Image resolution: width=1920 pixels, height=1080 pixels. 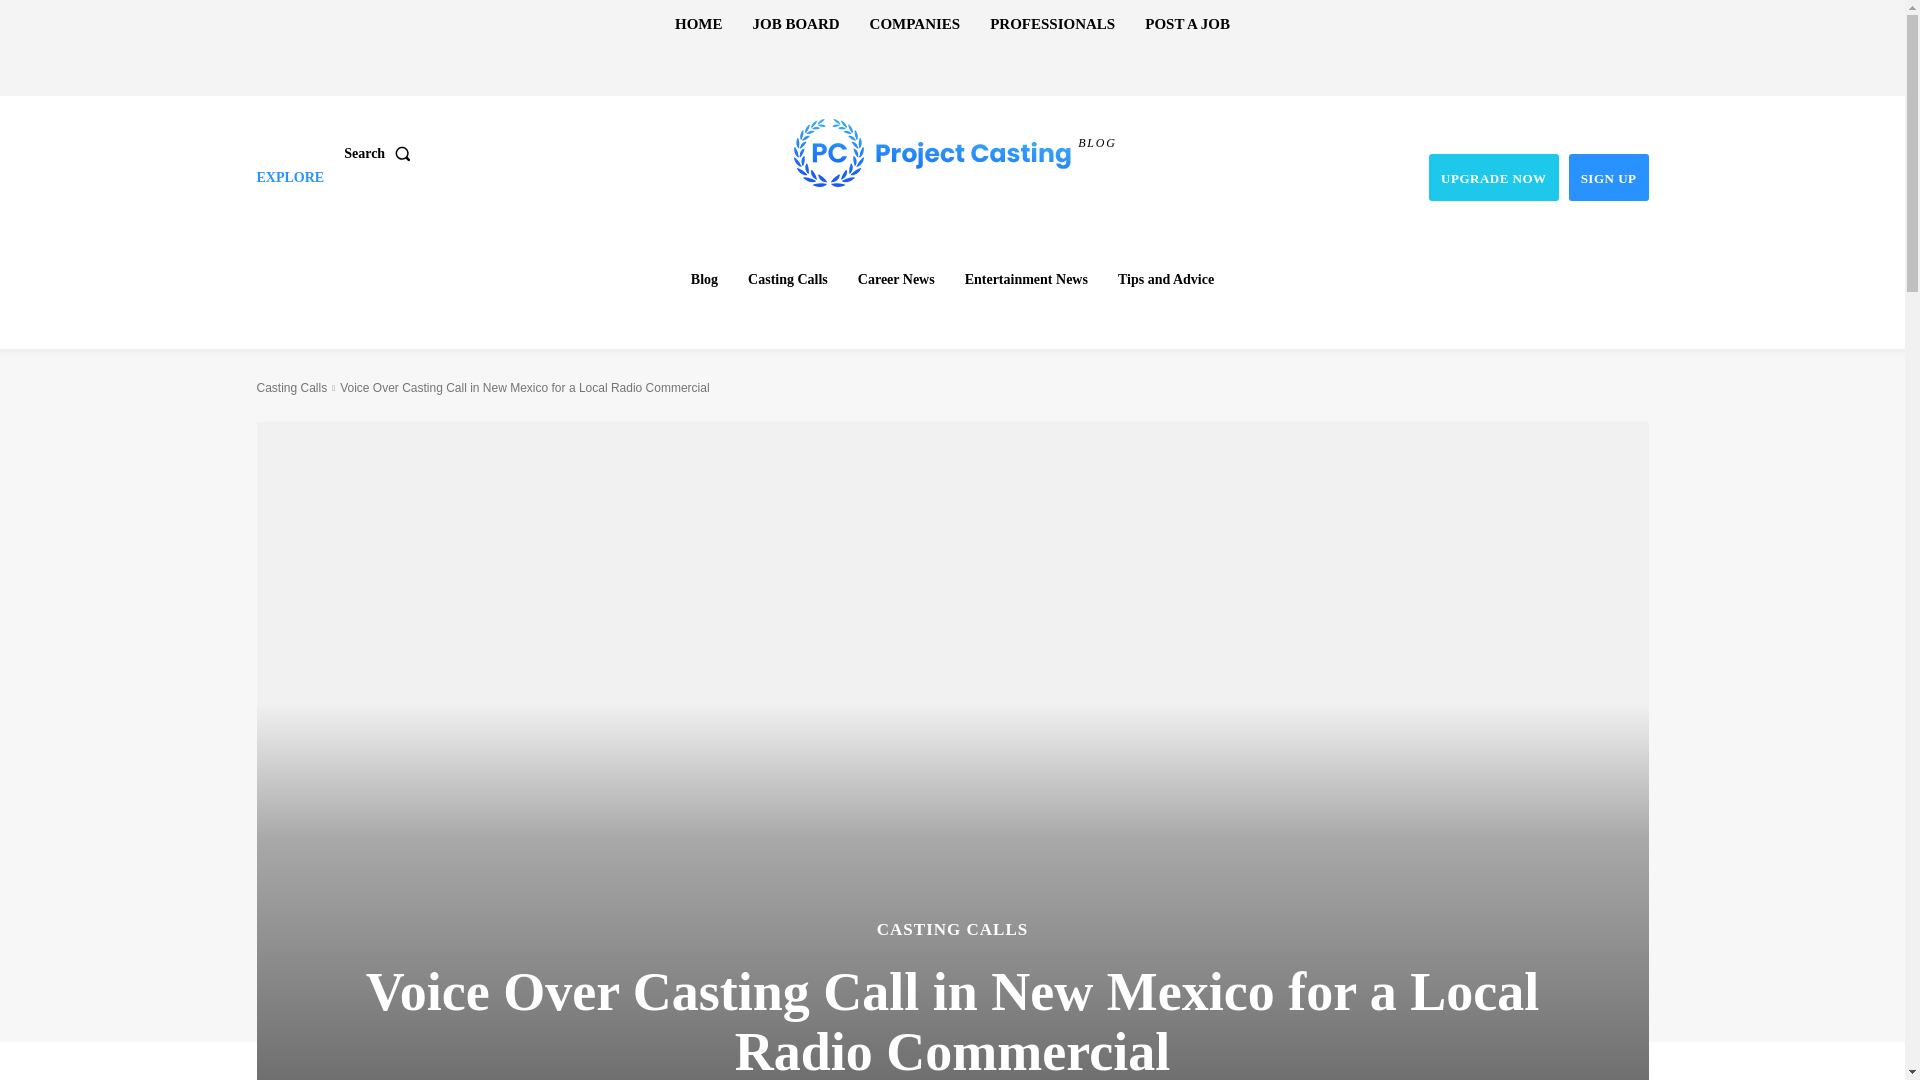 What do you see at coordinates (1494, 177) in the screenshot?
I see `UPGRADE NOW` at bounding box center [1494, 177].